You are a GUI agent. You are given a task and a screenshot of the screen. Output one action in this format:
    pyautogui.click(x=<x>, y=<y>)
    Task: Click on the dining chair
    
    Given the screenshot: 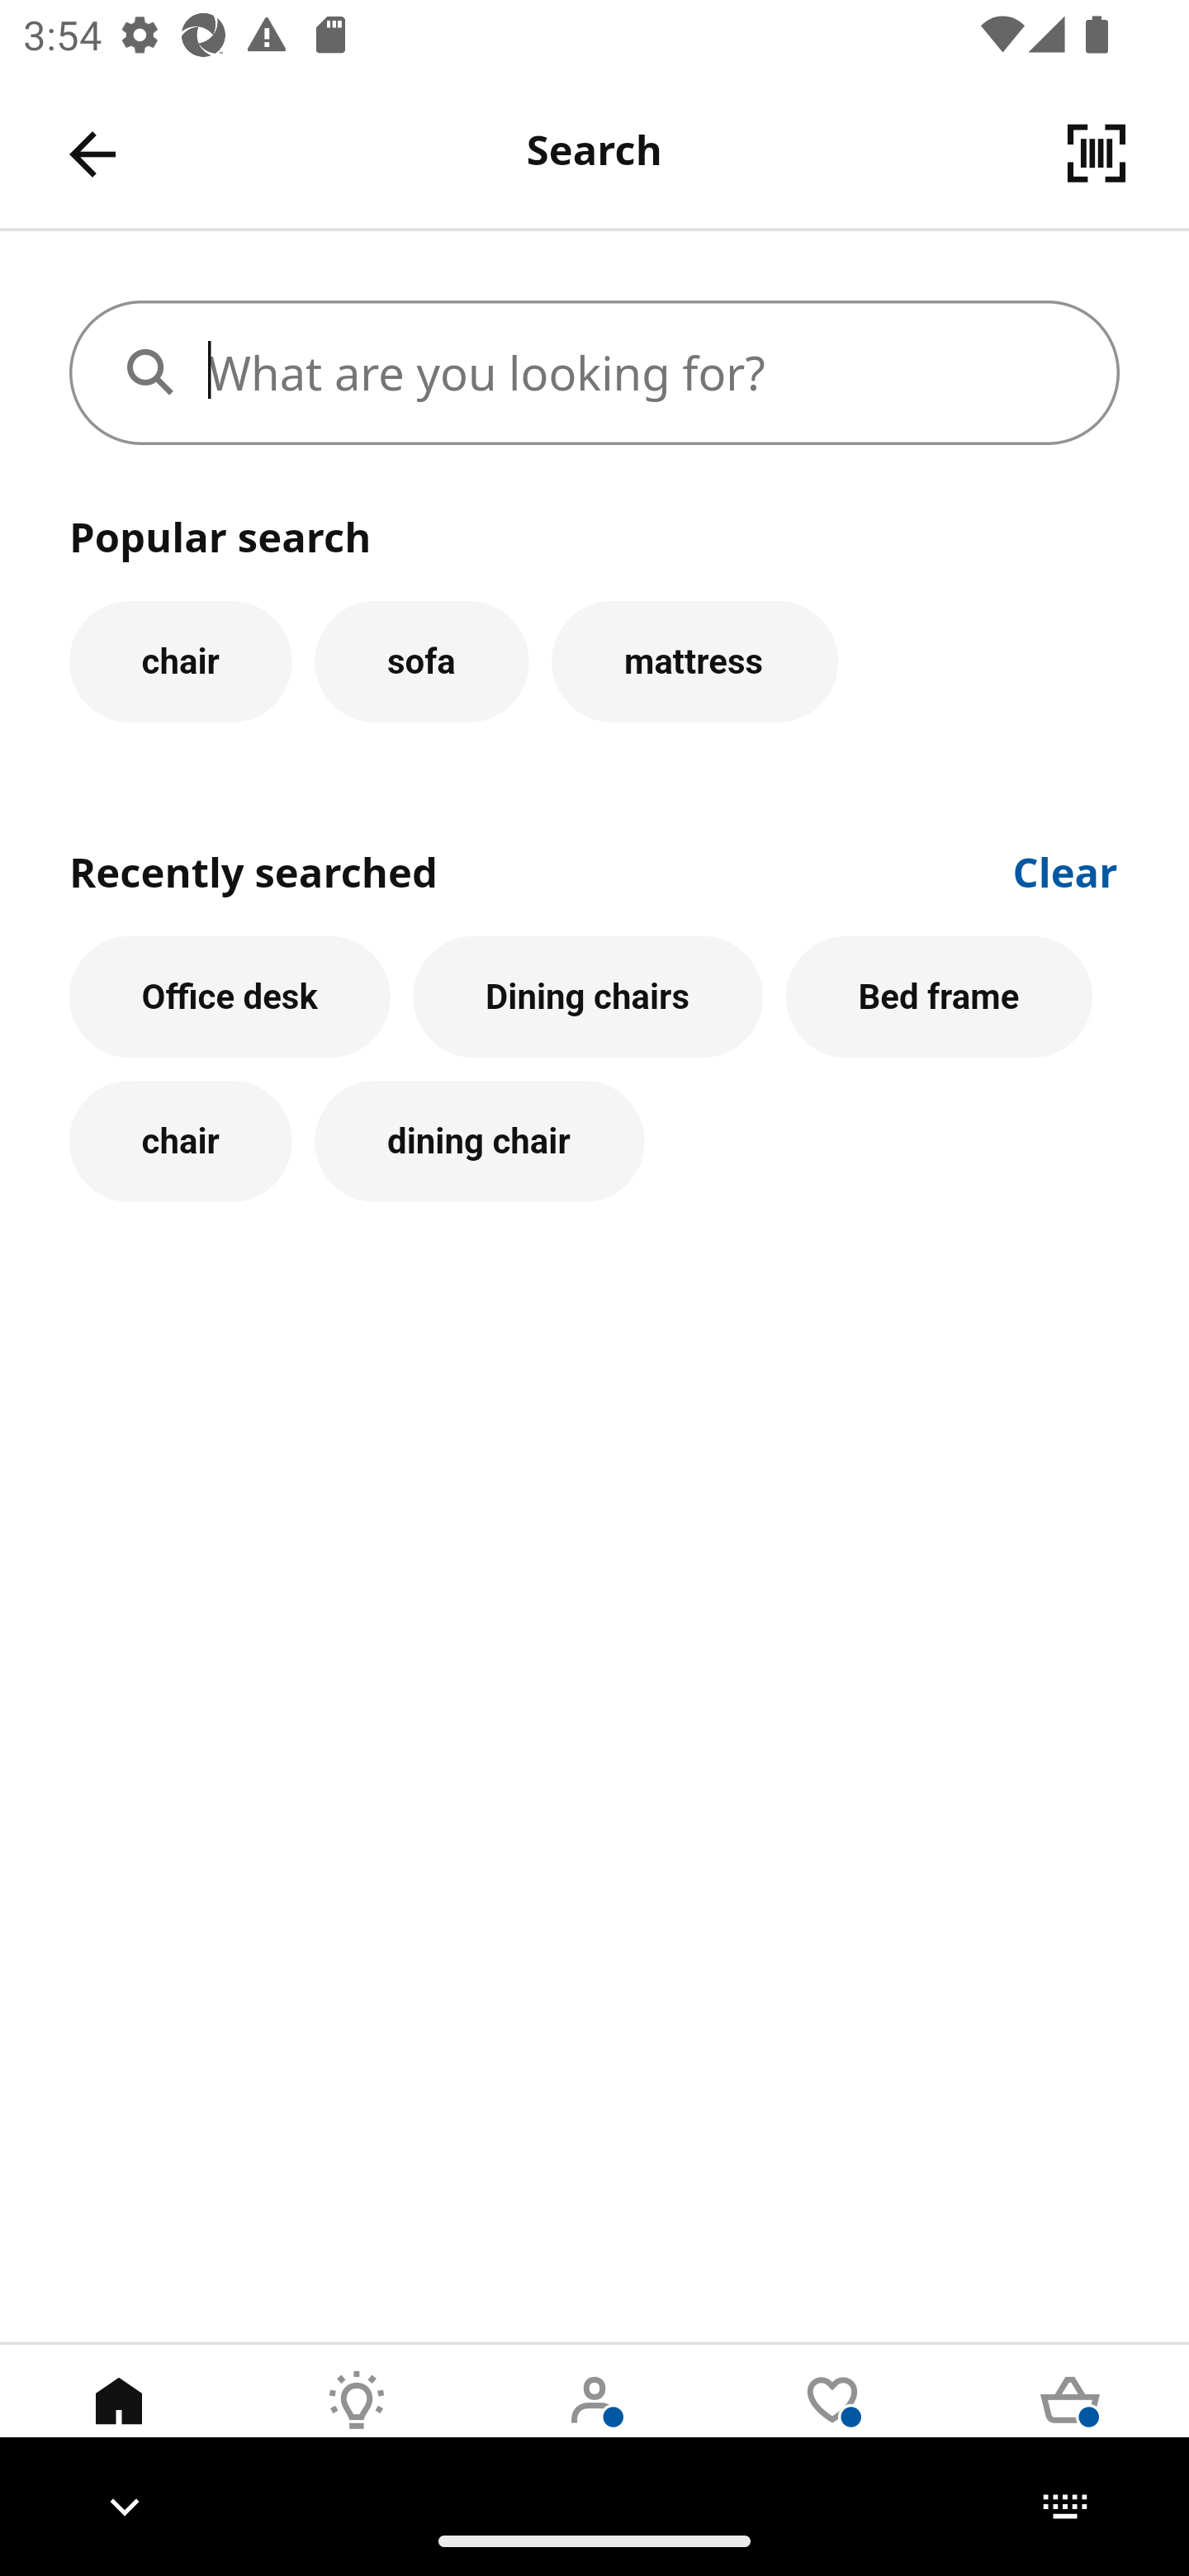 What is the action you would take?
    pyautogui.click(x=479, y=1143)
    